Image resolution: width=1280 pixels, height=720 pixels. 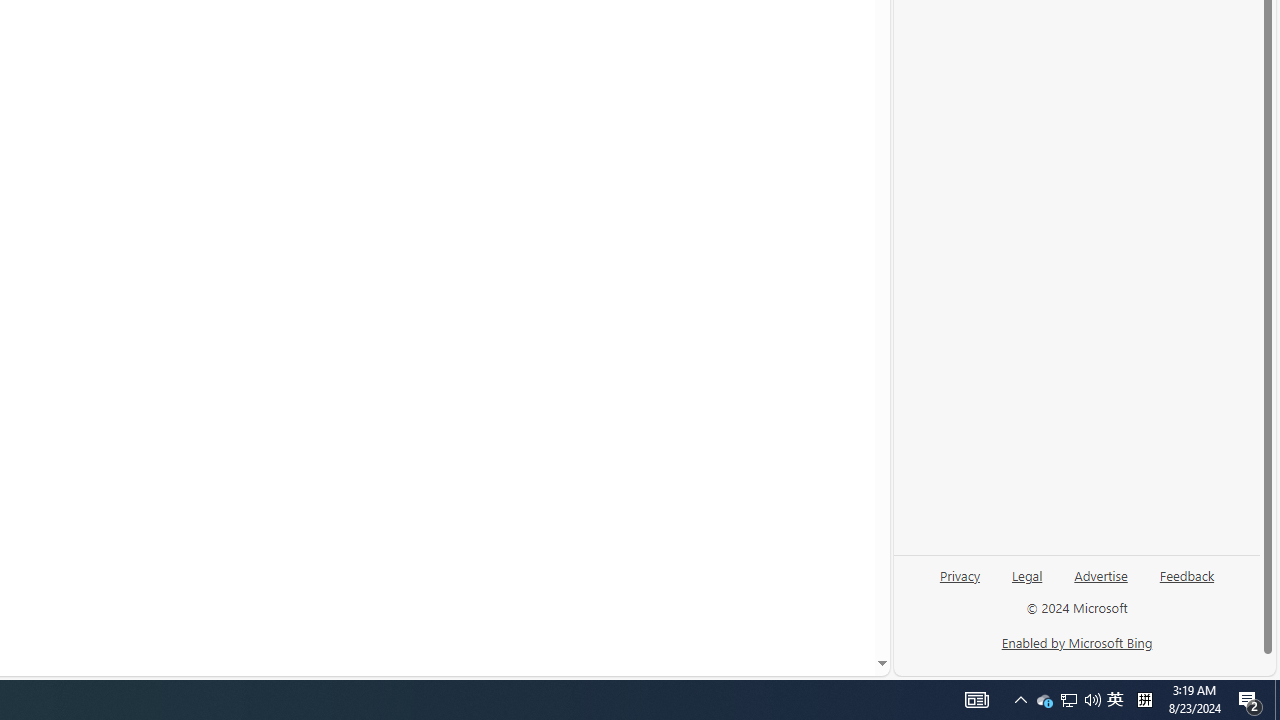 What do you see at coordinates (1027, 574) in the screenshot?
I see `Legal` at bounding box center [1027, 574].